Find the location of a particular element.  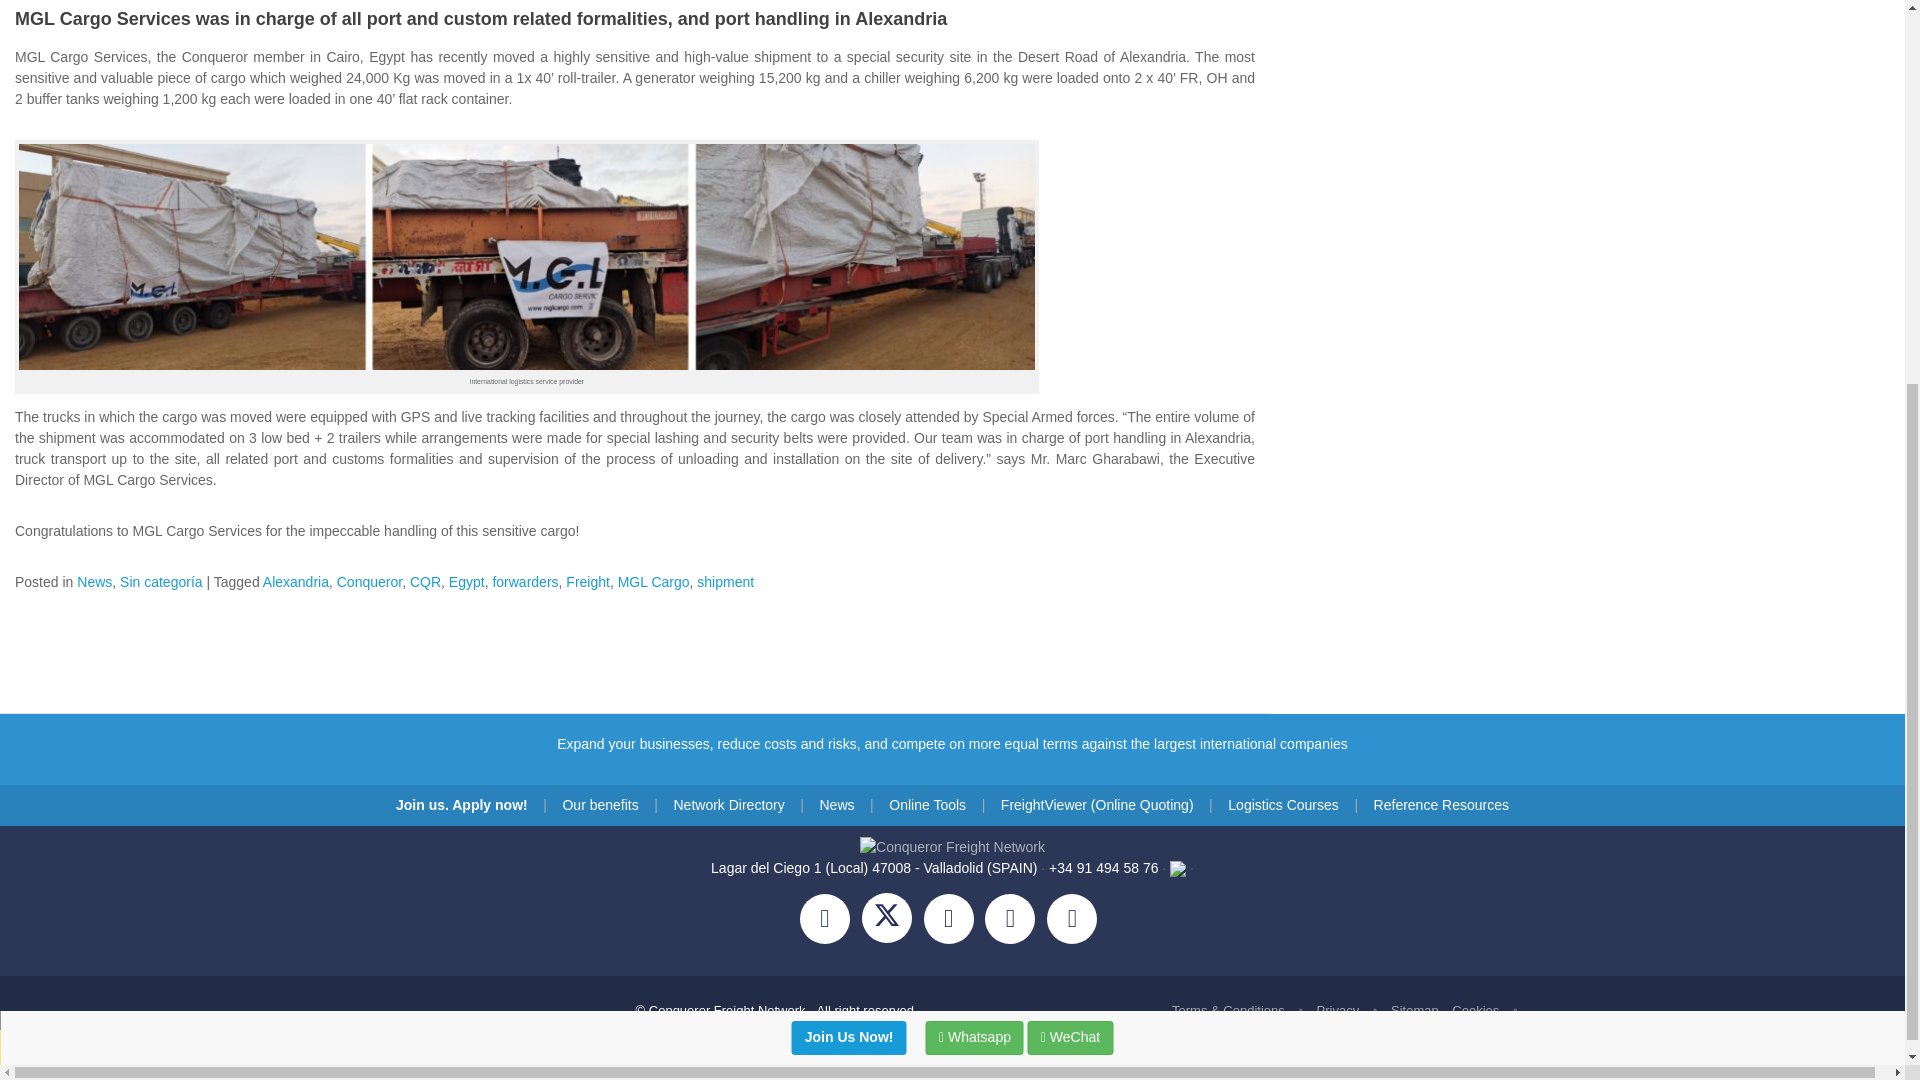

forwarders is located at coordinates (524, 581).